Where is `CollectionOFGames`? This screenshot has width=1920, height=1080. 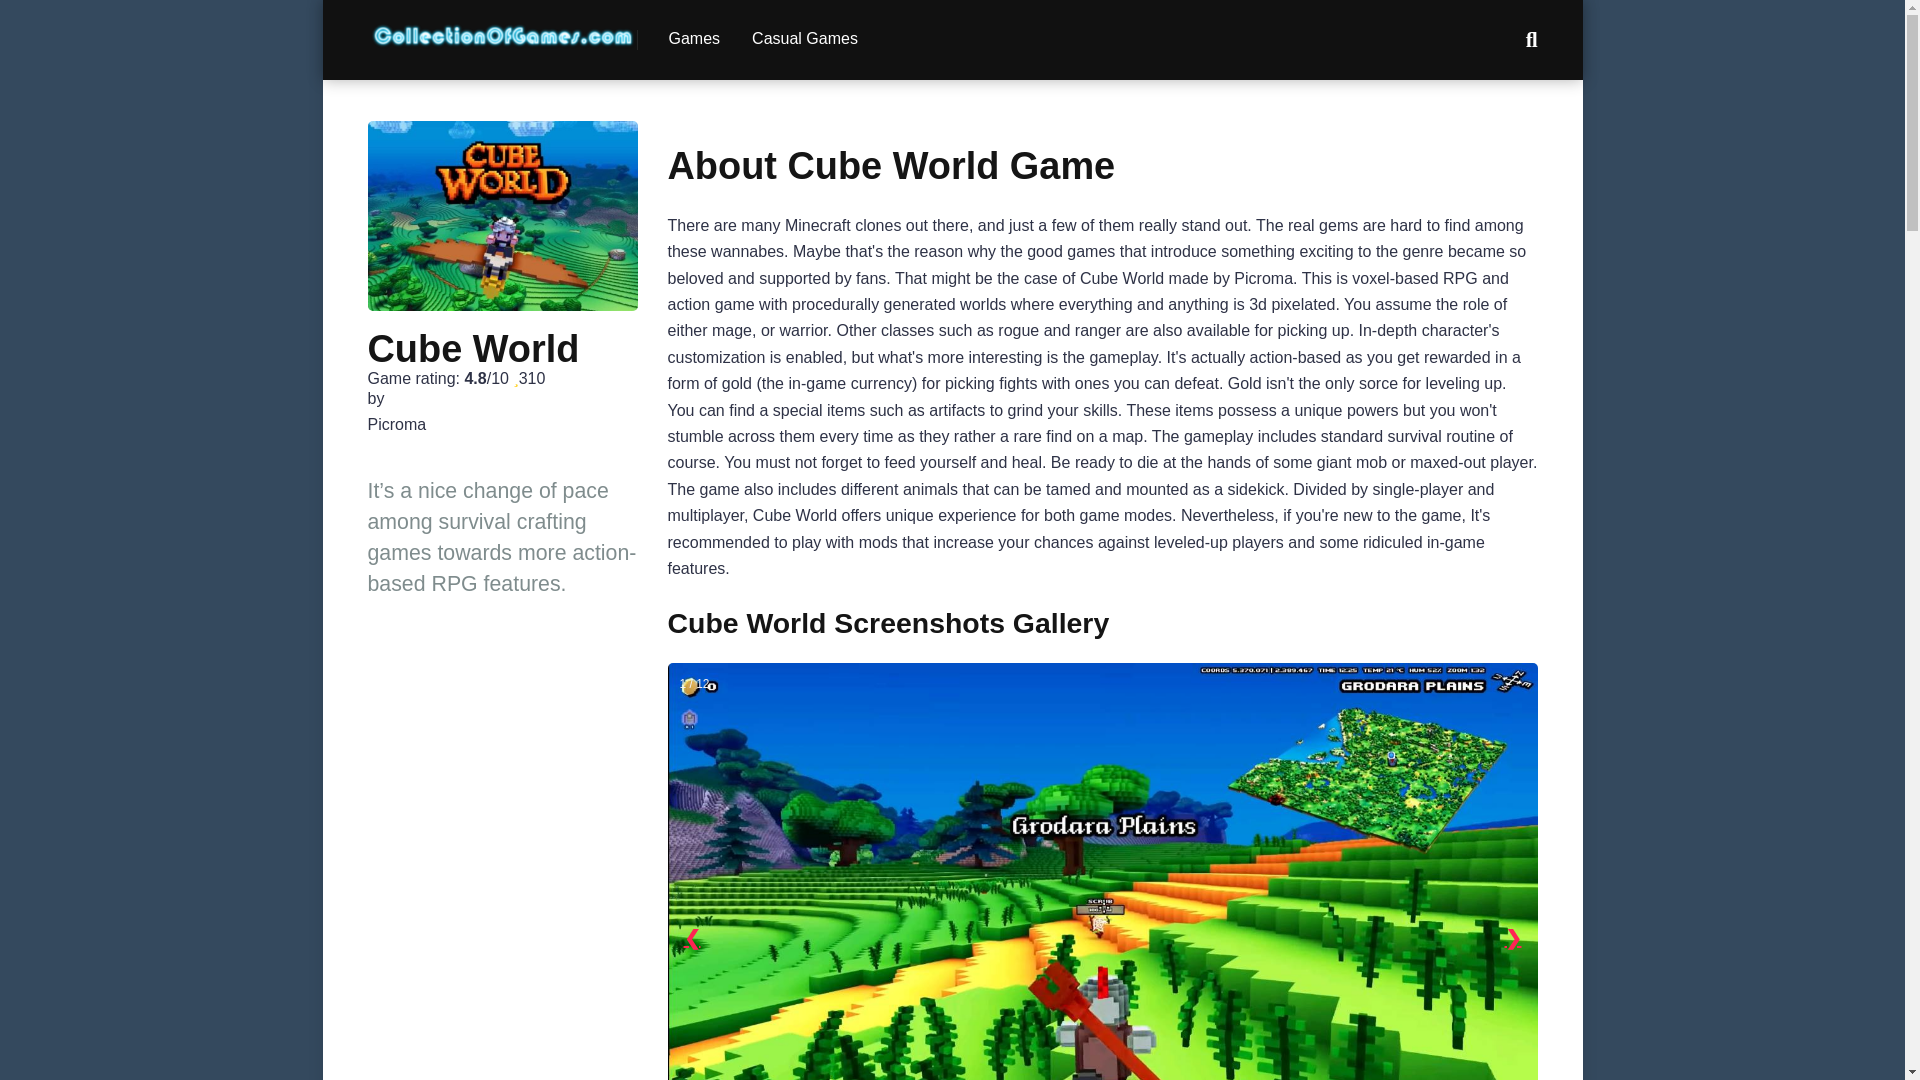 CollectionOFGames is located at coordinates (502, 28).